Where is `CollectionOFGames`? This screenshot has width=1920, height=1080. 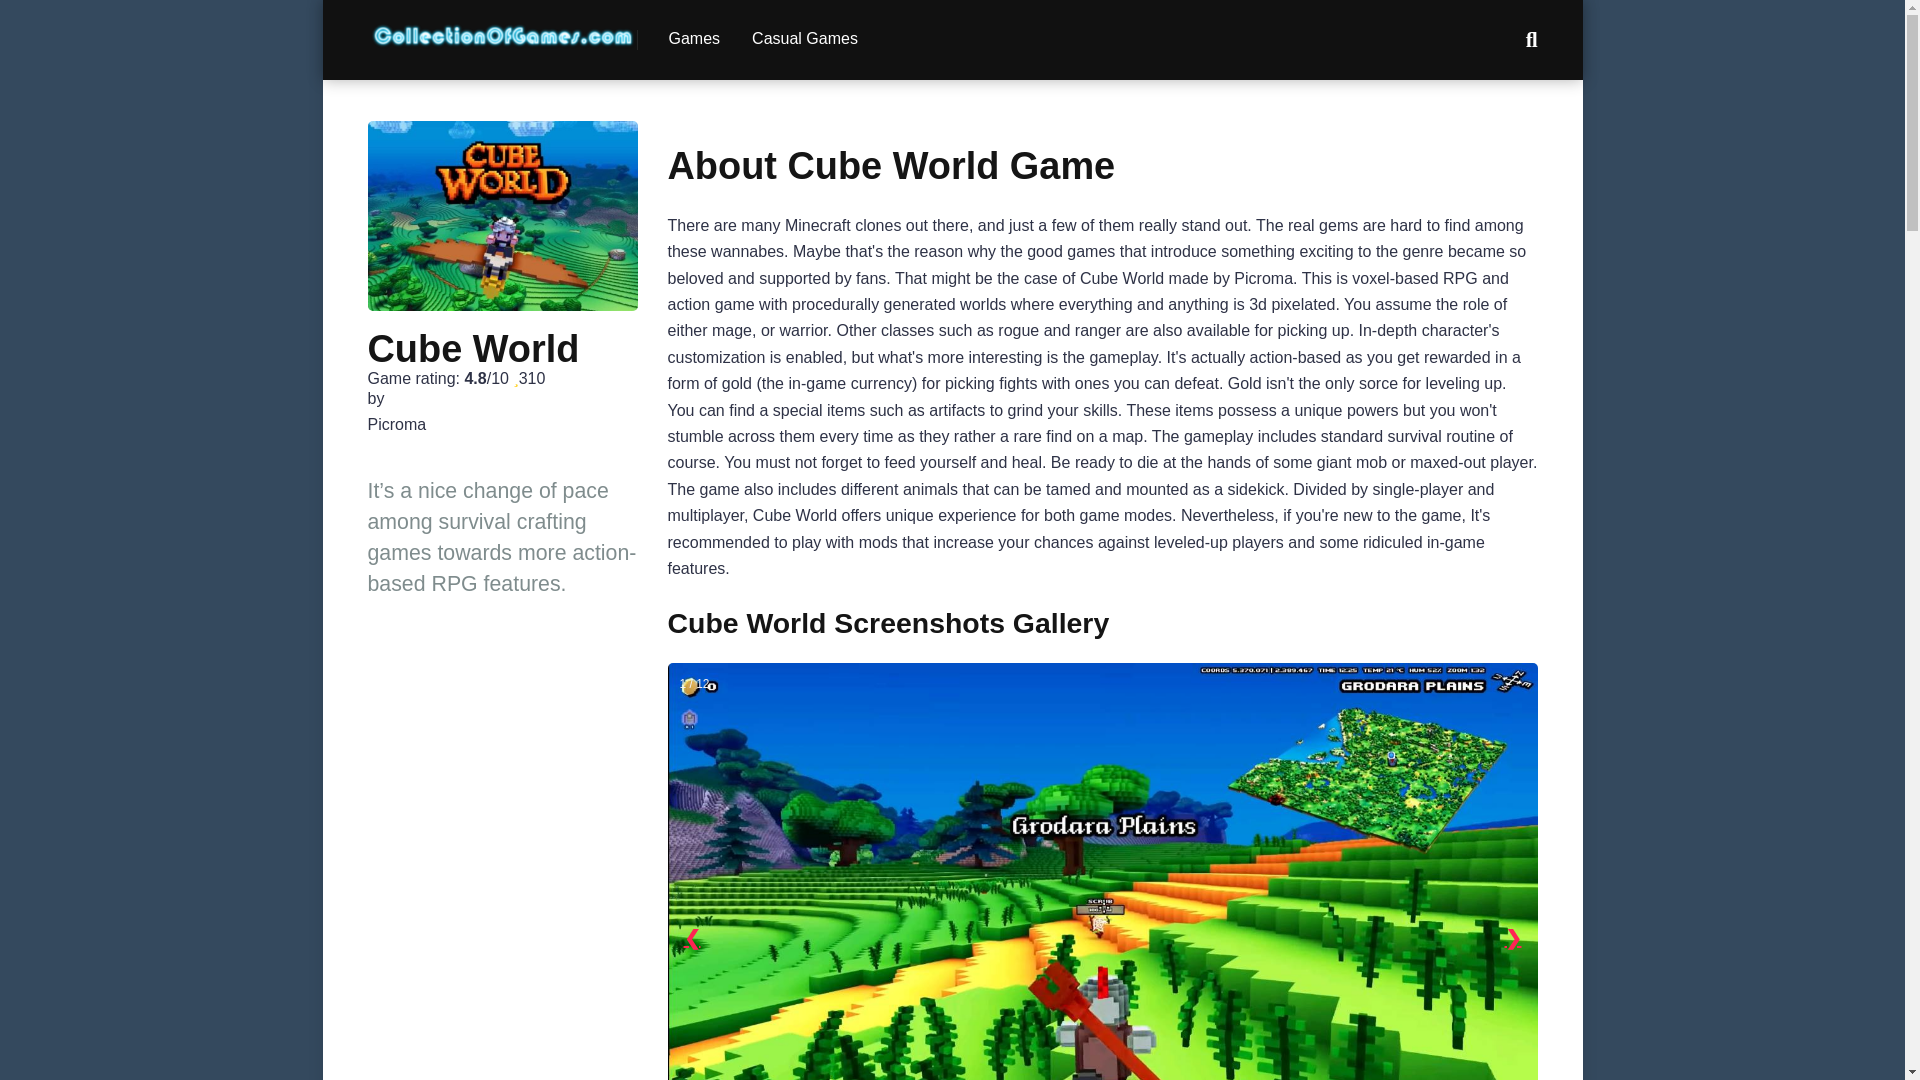 CollectionOFGames is located at coordinates (502, 28).